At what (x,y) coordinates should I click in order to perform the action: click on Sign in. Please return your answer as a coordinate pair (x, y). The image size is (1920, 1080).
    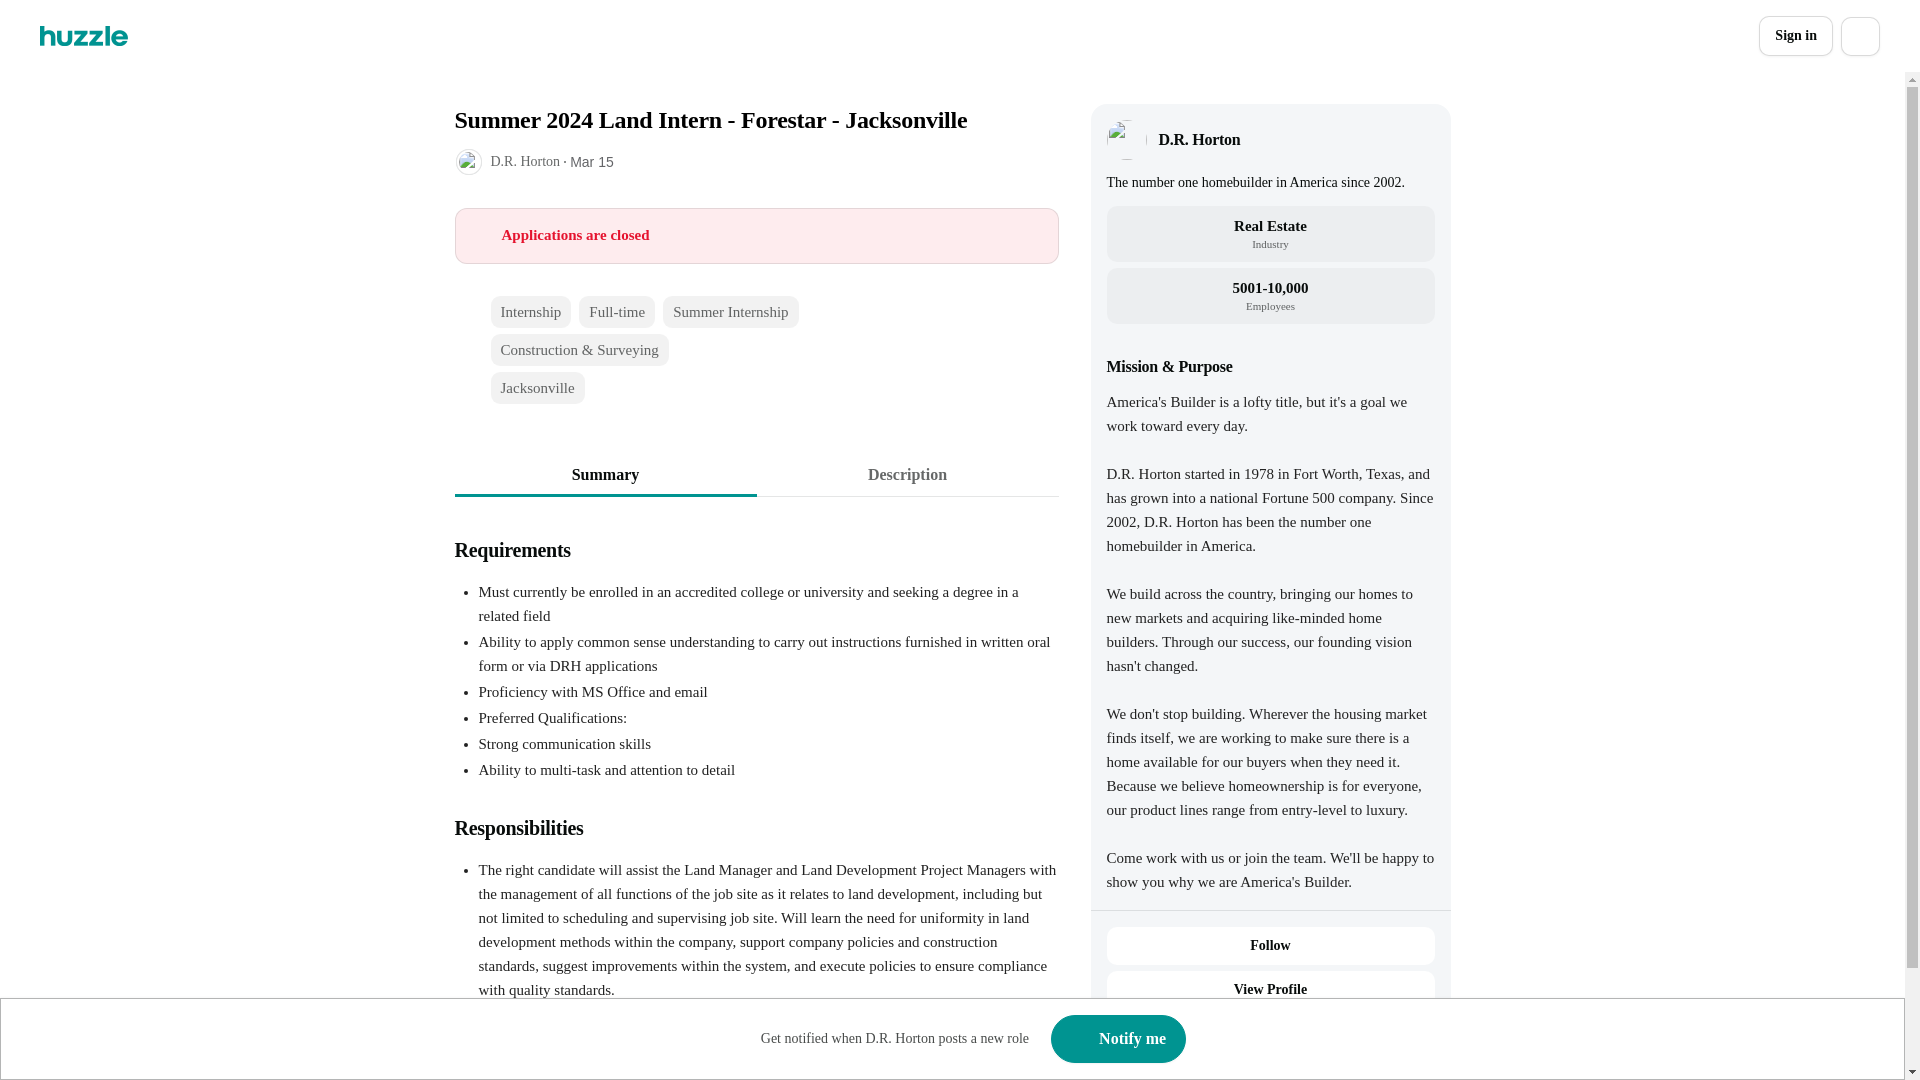
    Looking at the image, I should click on (1796, 36).